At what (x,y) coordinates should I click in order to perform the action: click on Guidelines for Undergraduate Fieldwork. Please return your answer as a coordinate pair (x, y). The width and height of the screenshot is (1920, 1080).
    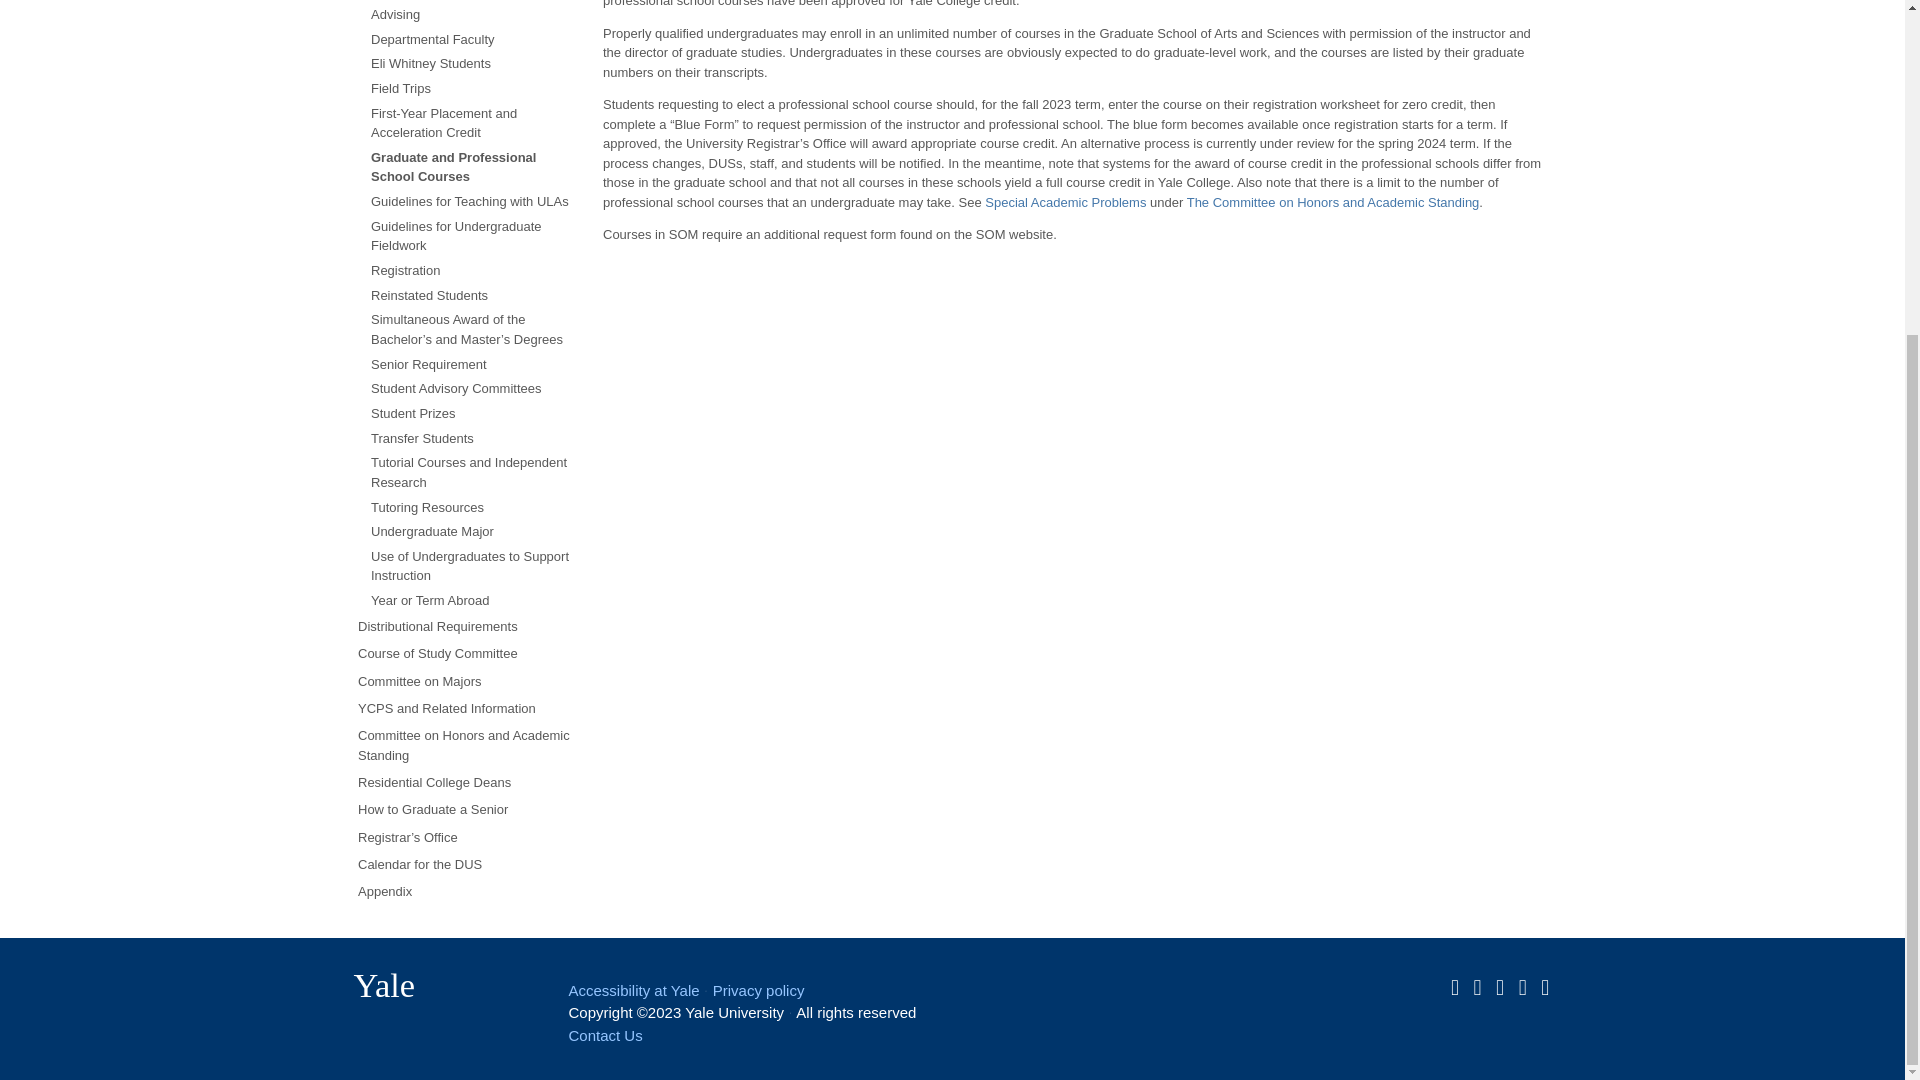
    Looking at the image, I should click on (474, 236).